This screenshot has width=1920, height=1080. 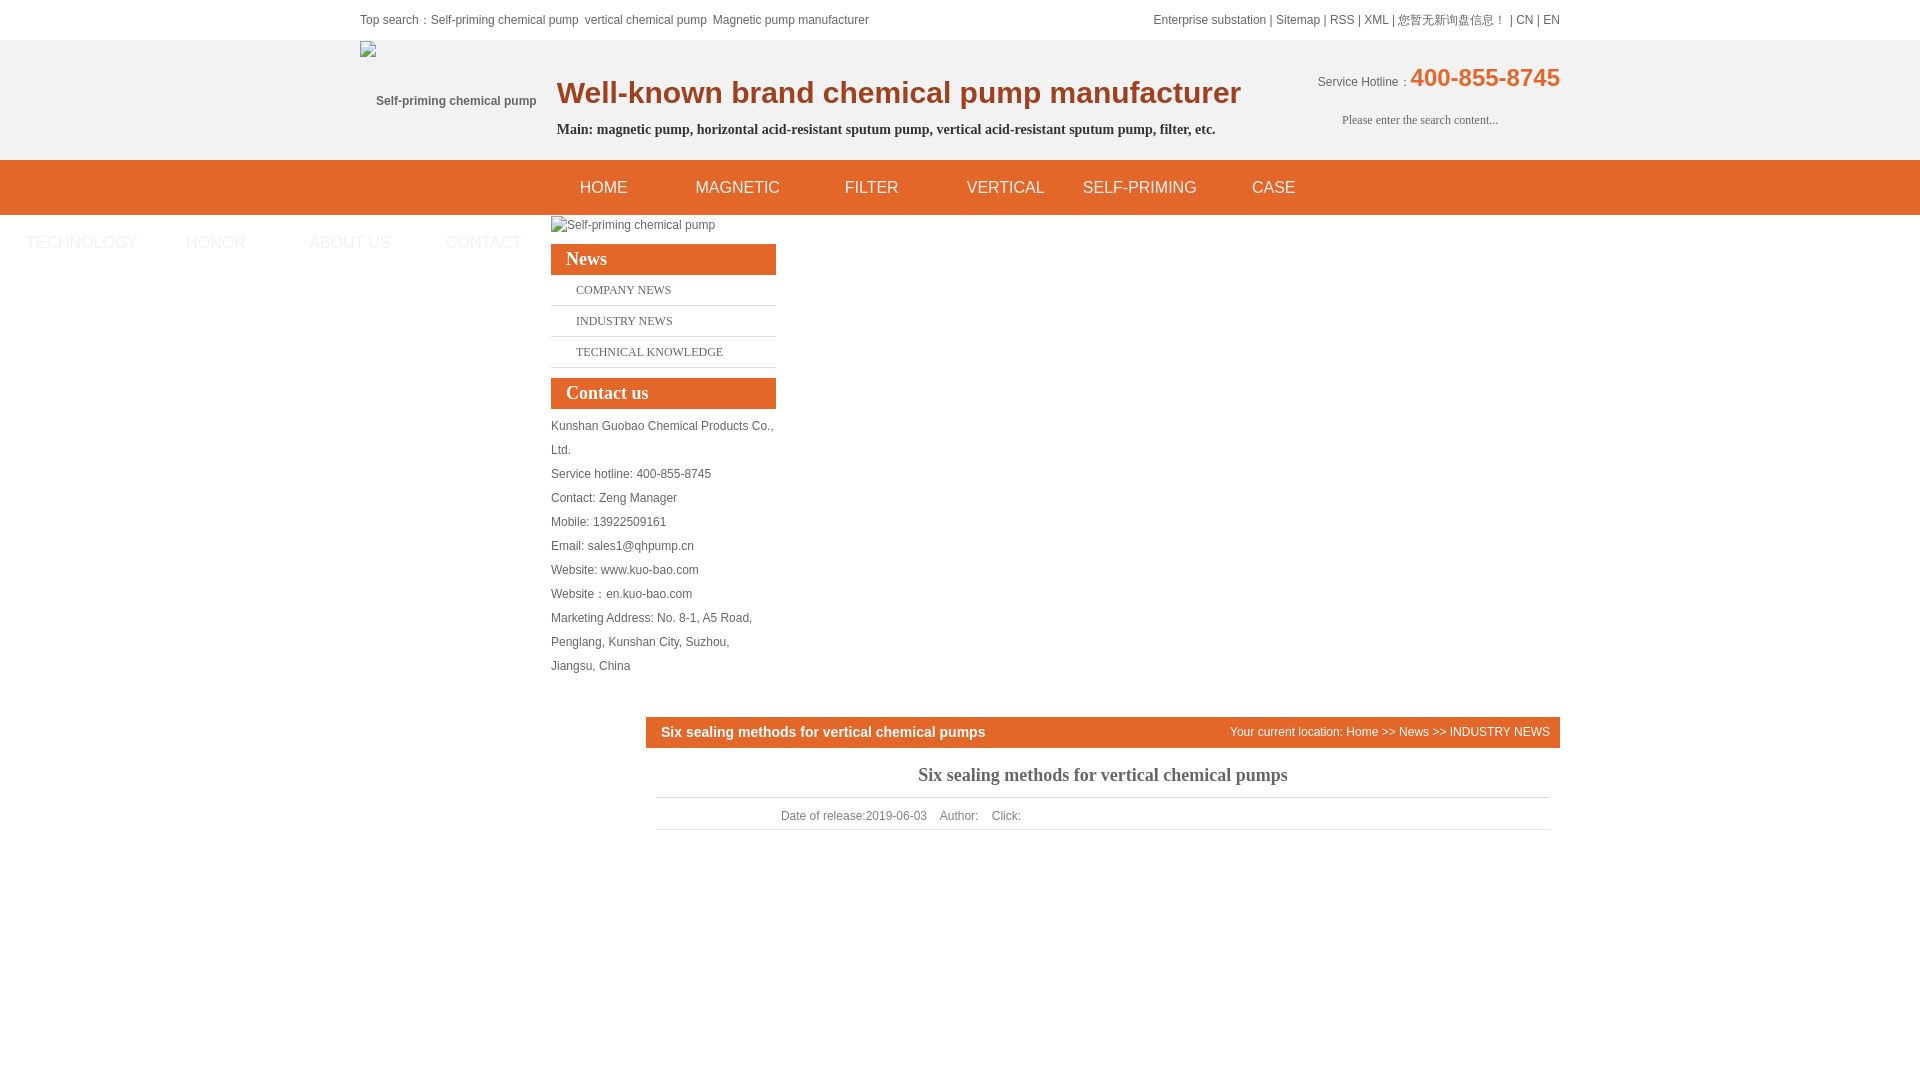 What do you see at coordinates (1422, 120) in the screenshot?
I see `Please enter the search content...` at bounding box center [1422, 120].